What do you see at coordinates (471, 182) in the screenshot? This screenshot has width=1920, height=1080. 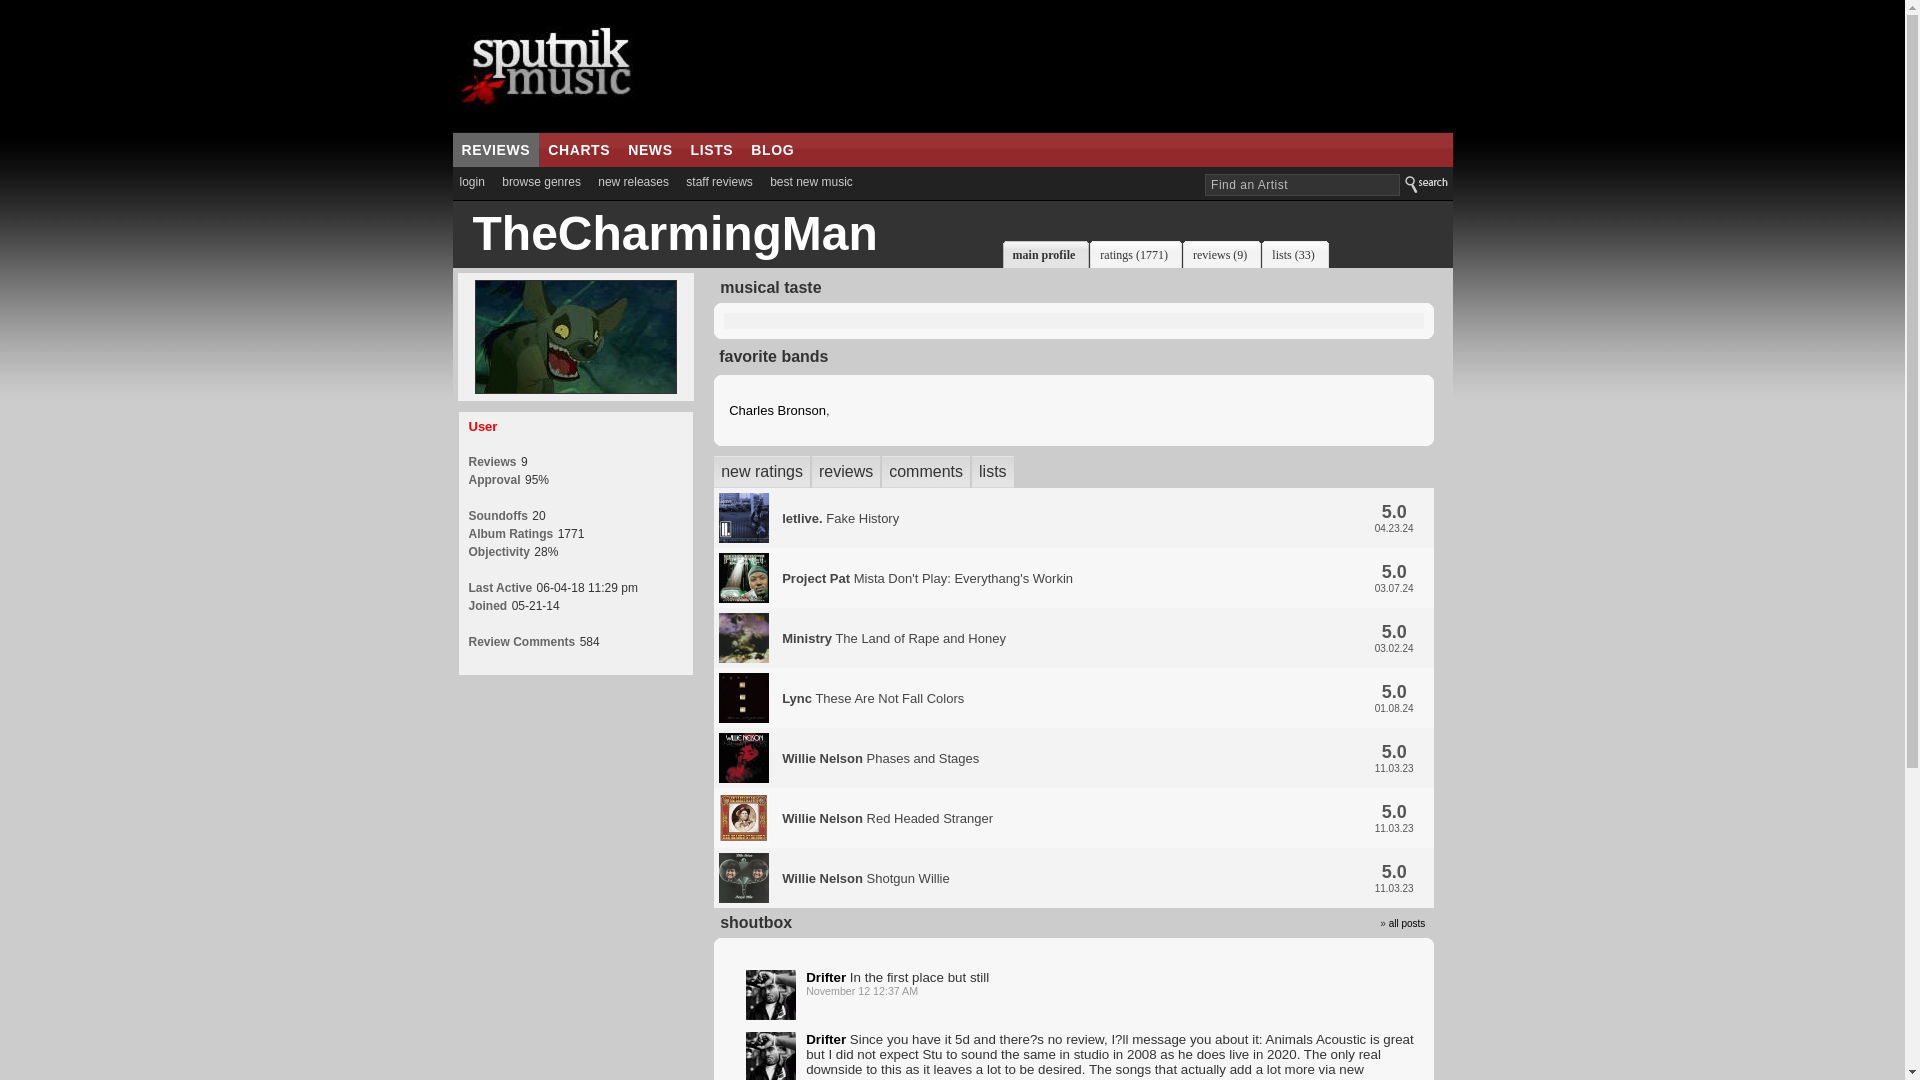 I see `login` at bounding box center [471, 182].